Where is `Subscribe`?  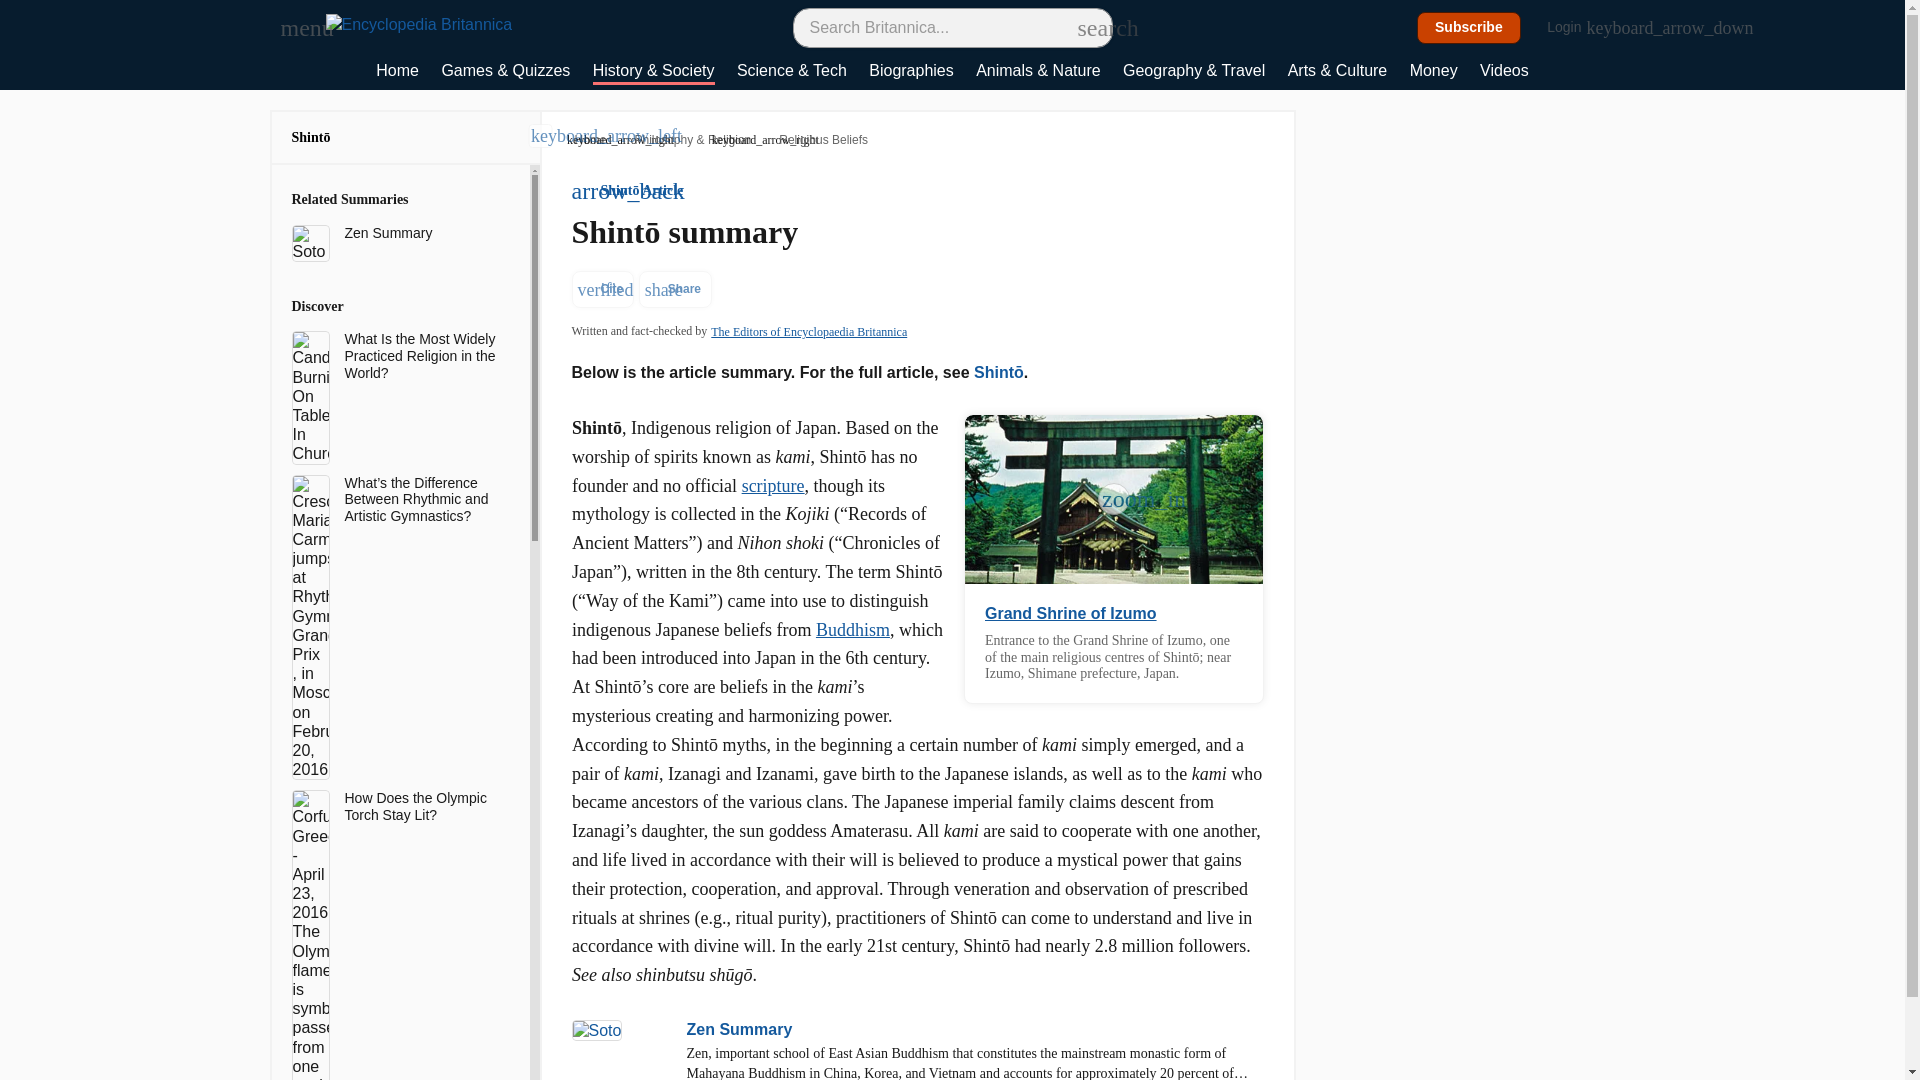
Subscribe is located at coordinates (1469, 28).